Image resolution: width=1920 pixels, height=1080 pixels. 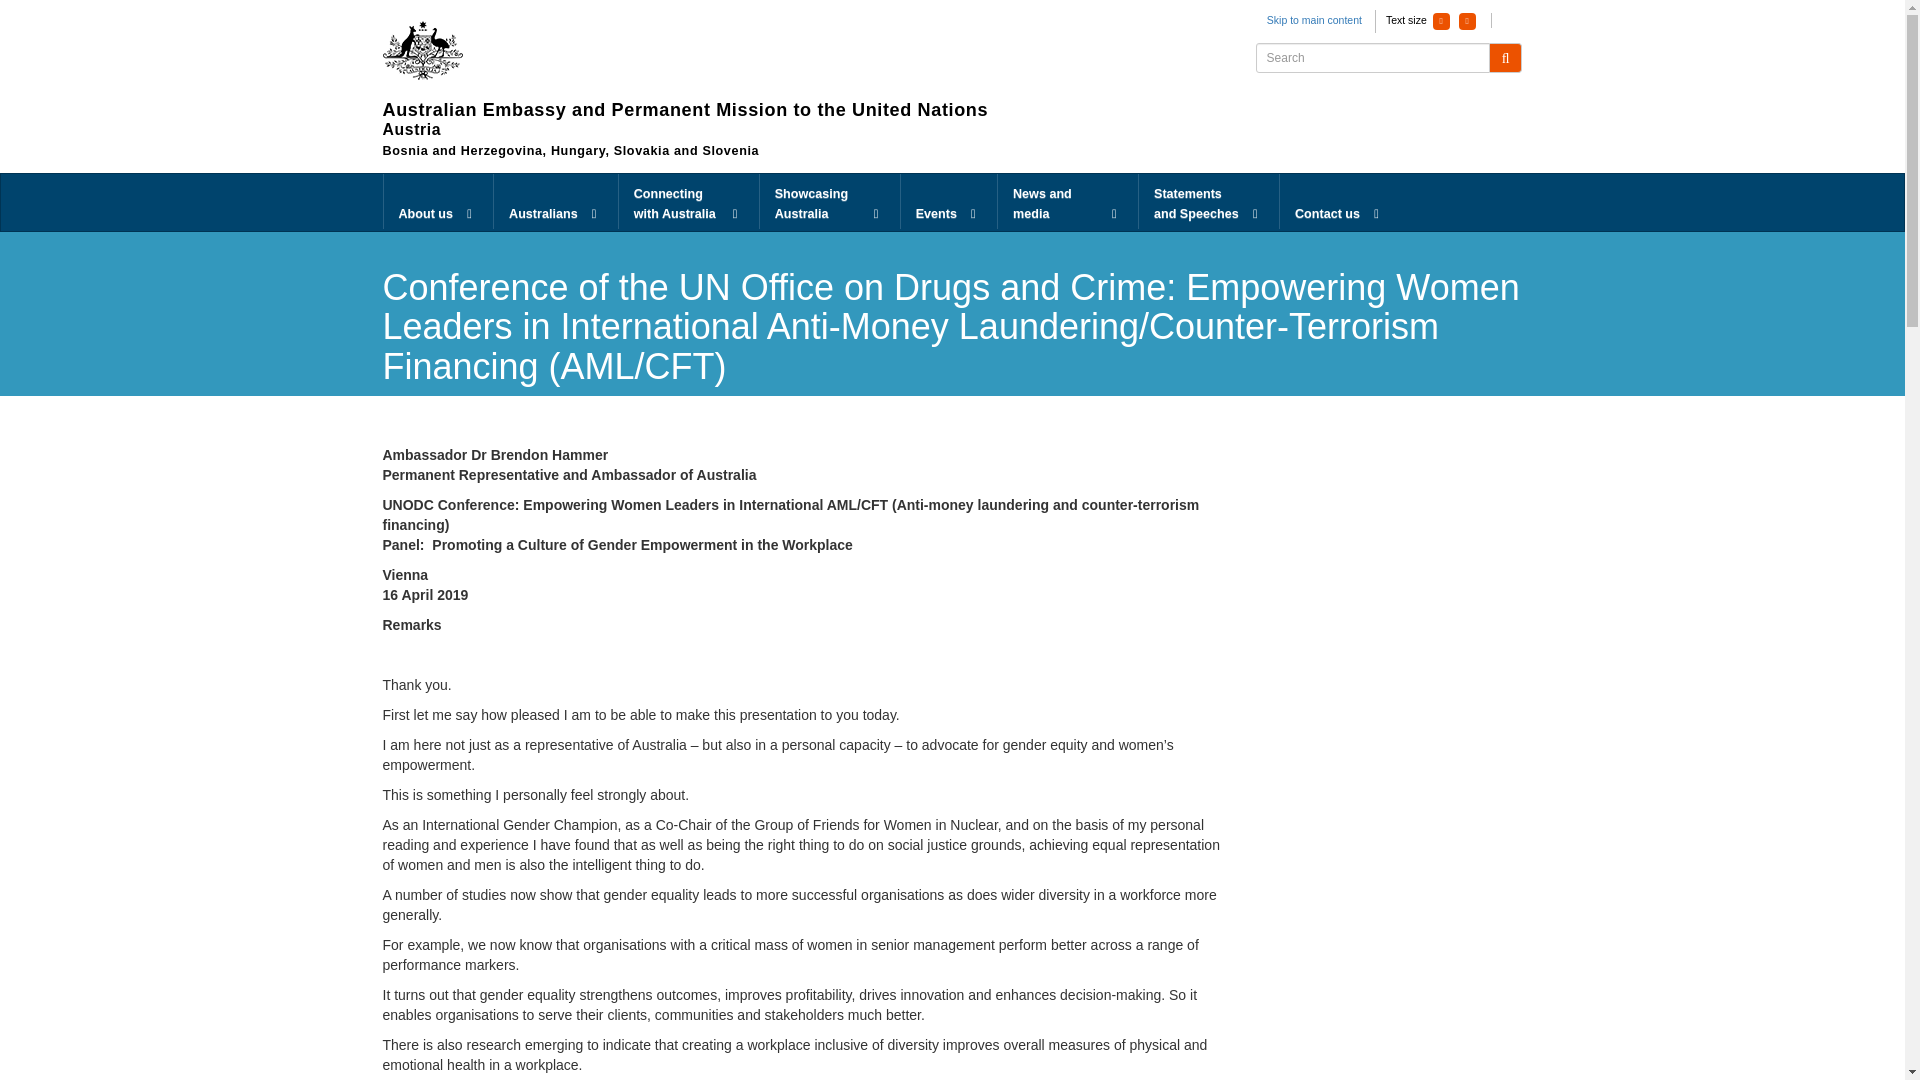 I want to click on Showcasing Australia  , so click(x=830, y=202).